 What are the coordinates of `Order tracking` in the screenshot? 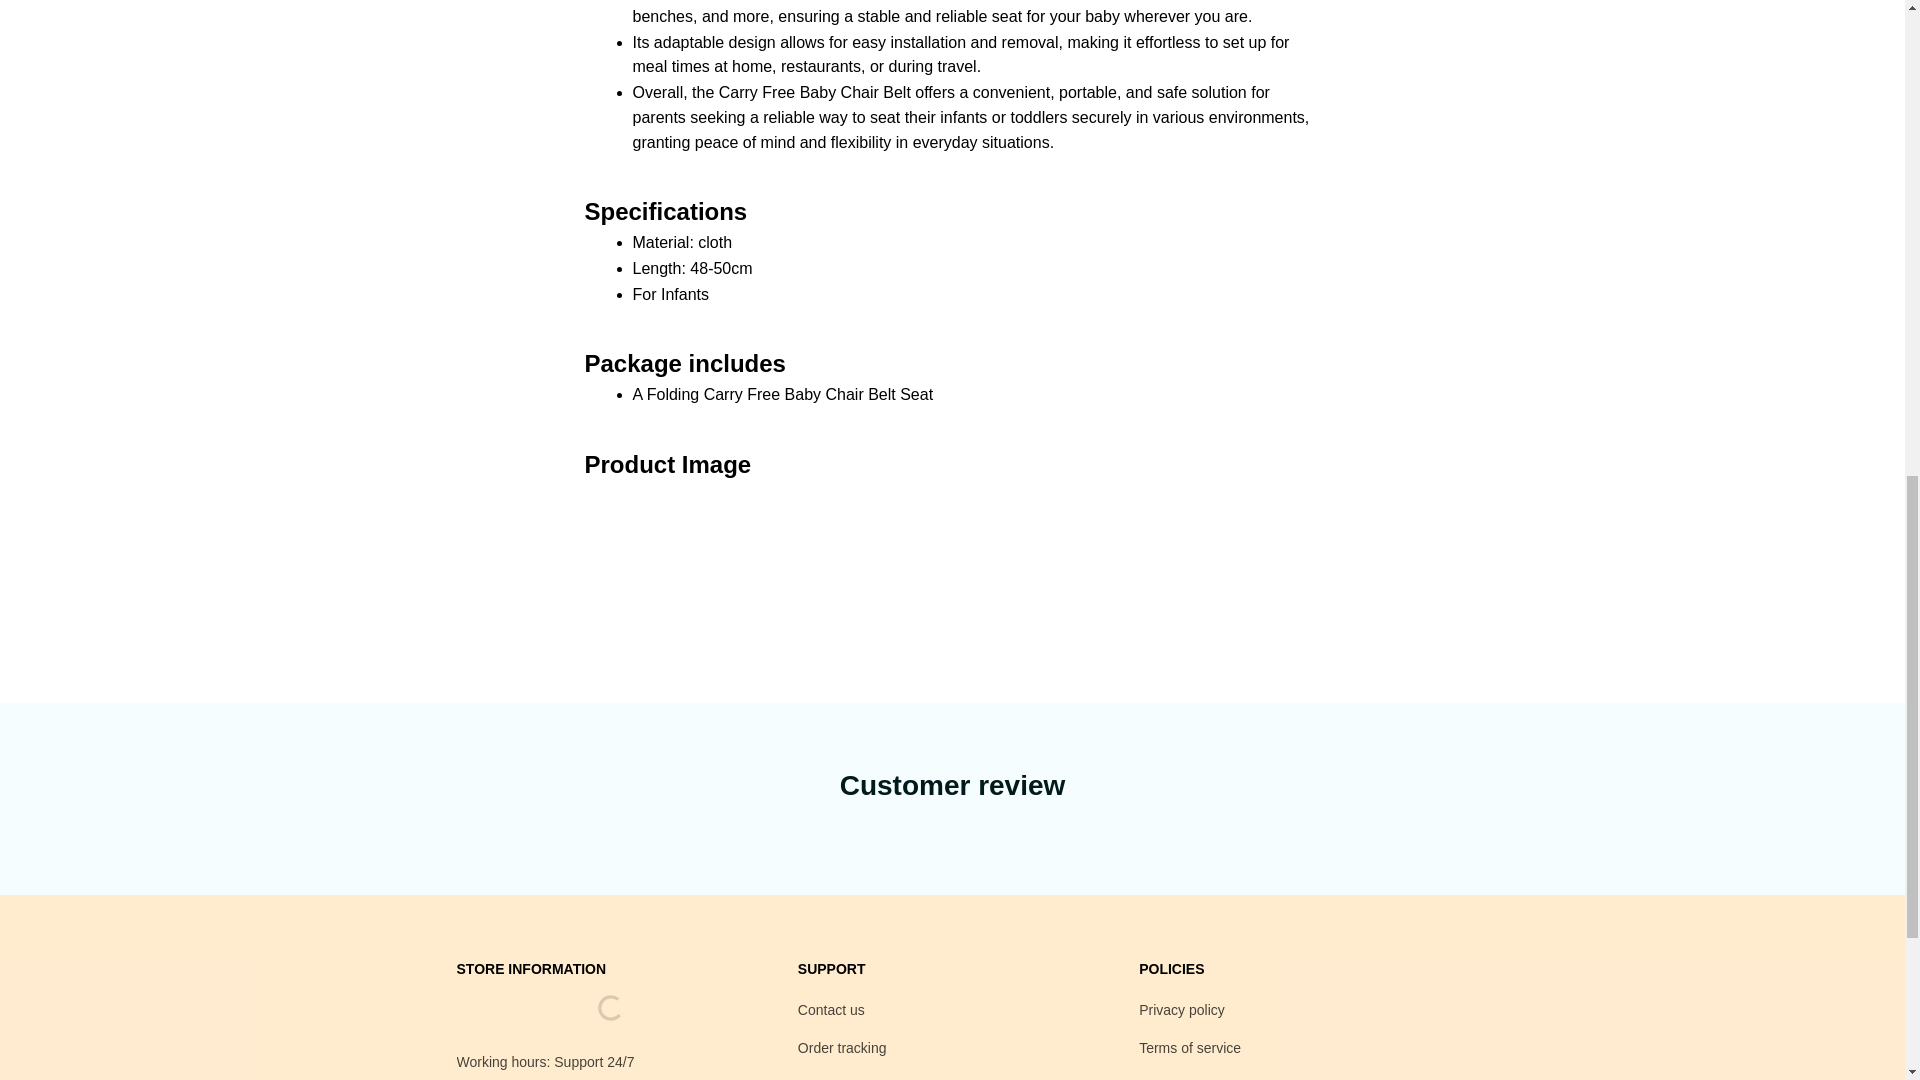 It's located at (842, 1048).